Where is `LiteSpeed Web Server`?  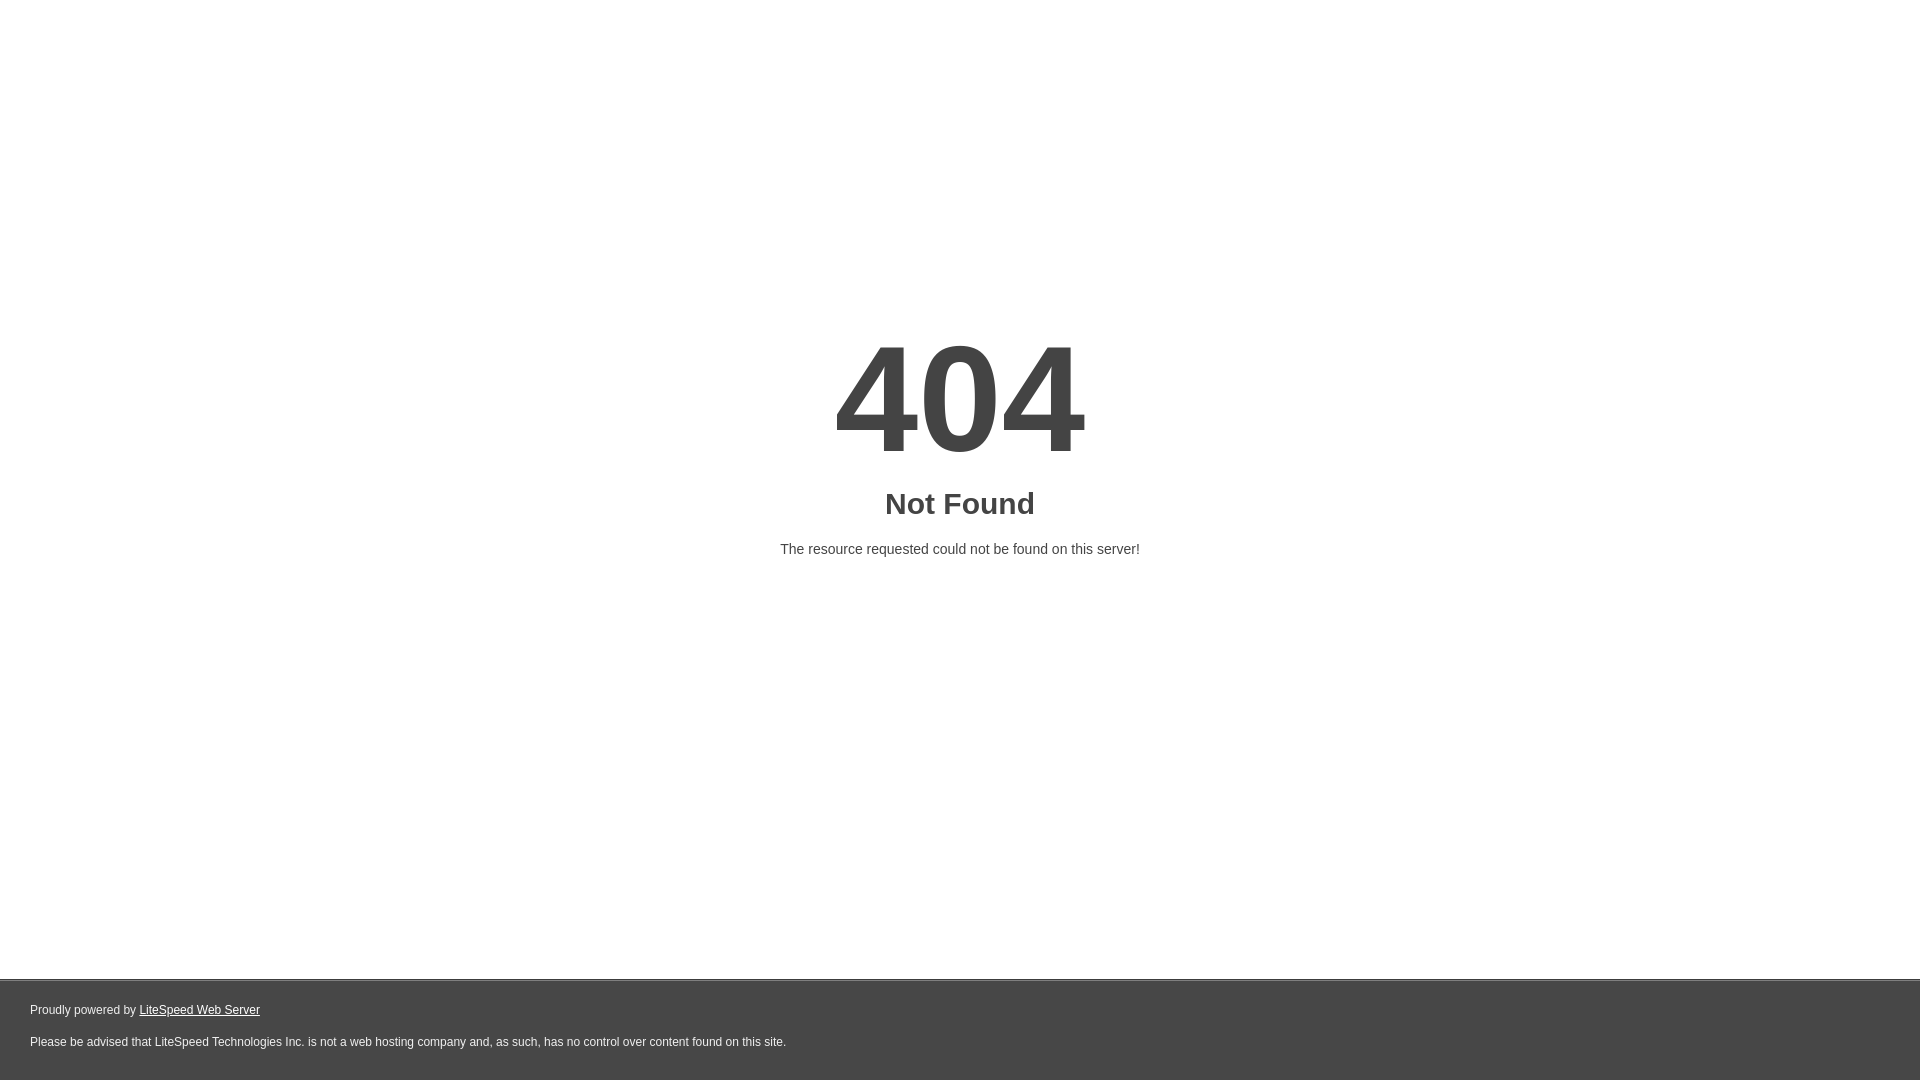
LiteSpeed Web Server is located at coordinates (200, 1010).